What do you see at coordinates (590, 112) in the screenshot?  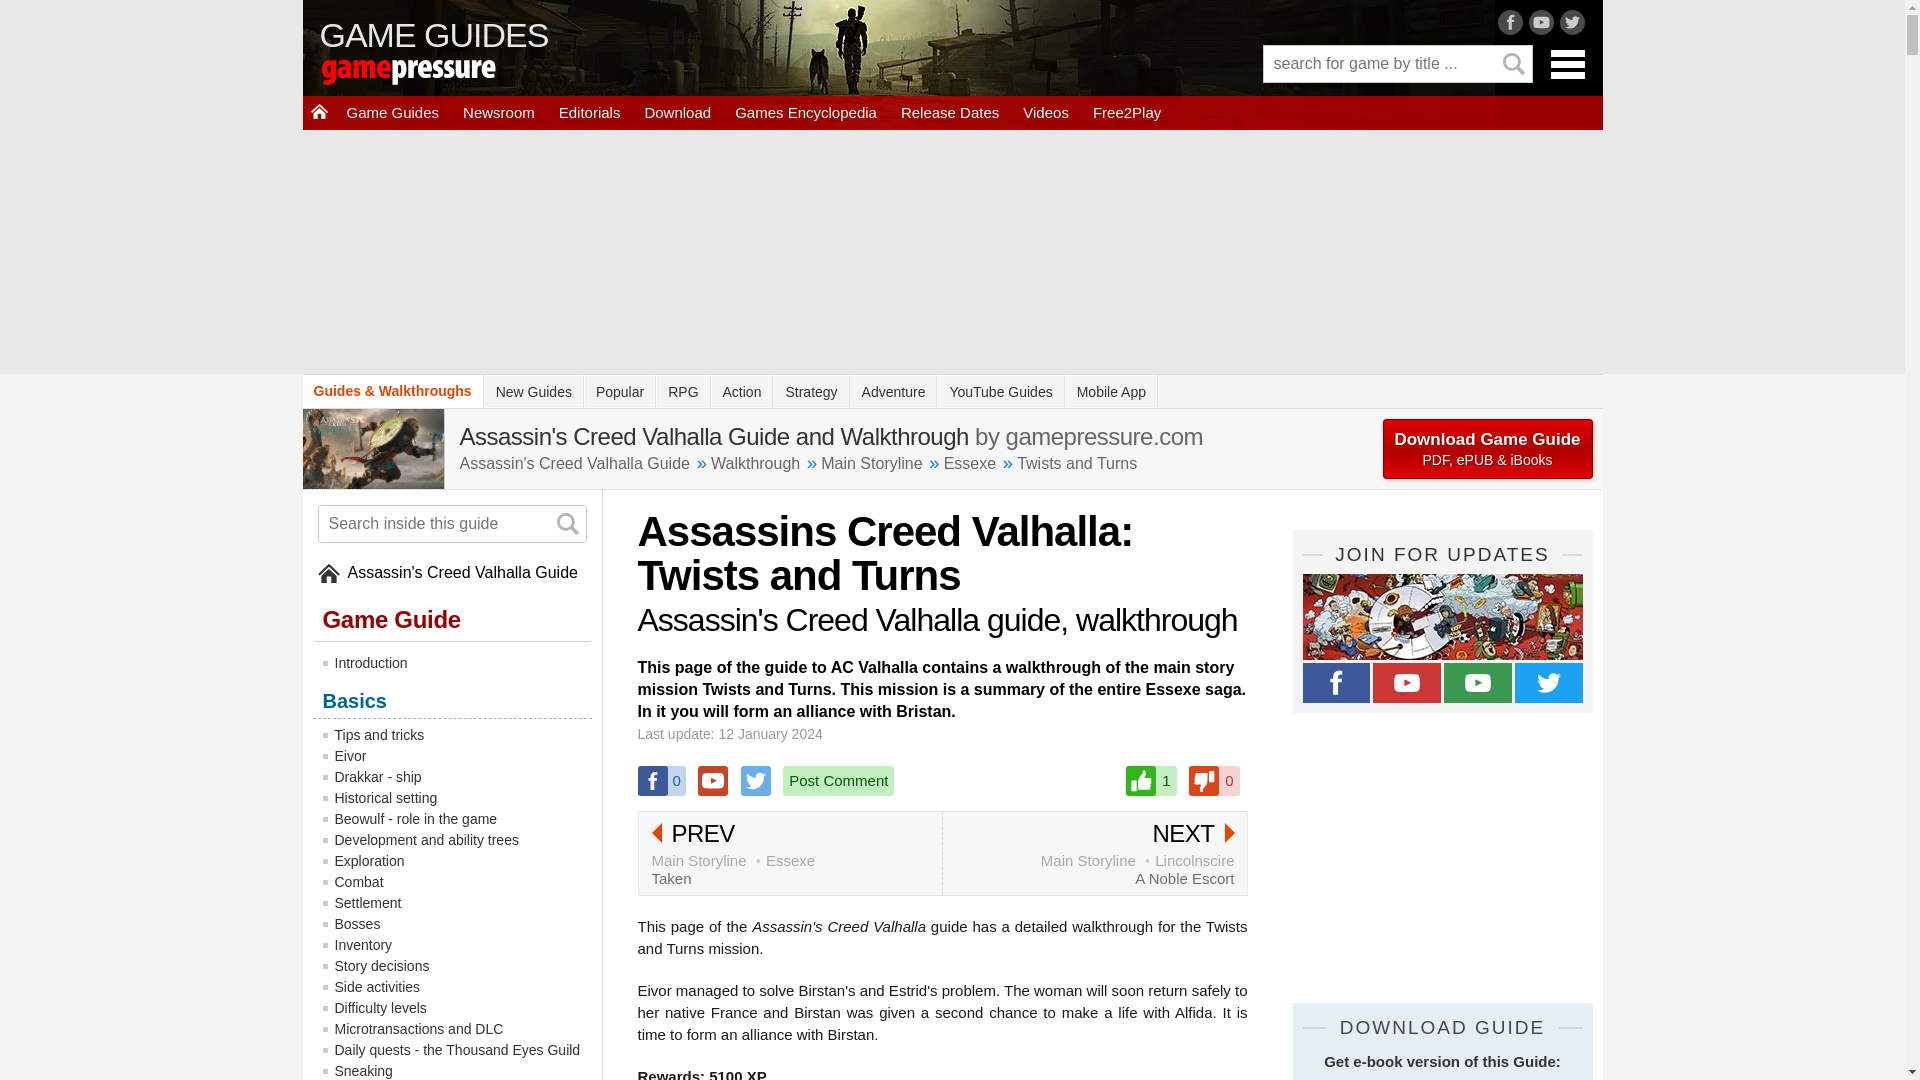 I see `Editorials` at bounding box center [590, 112].